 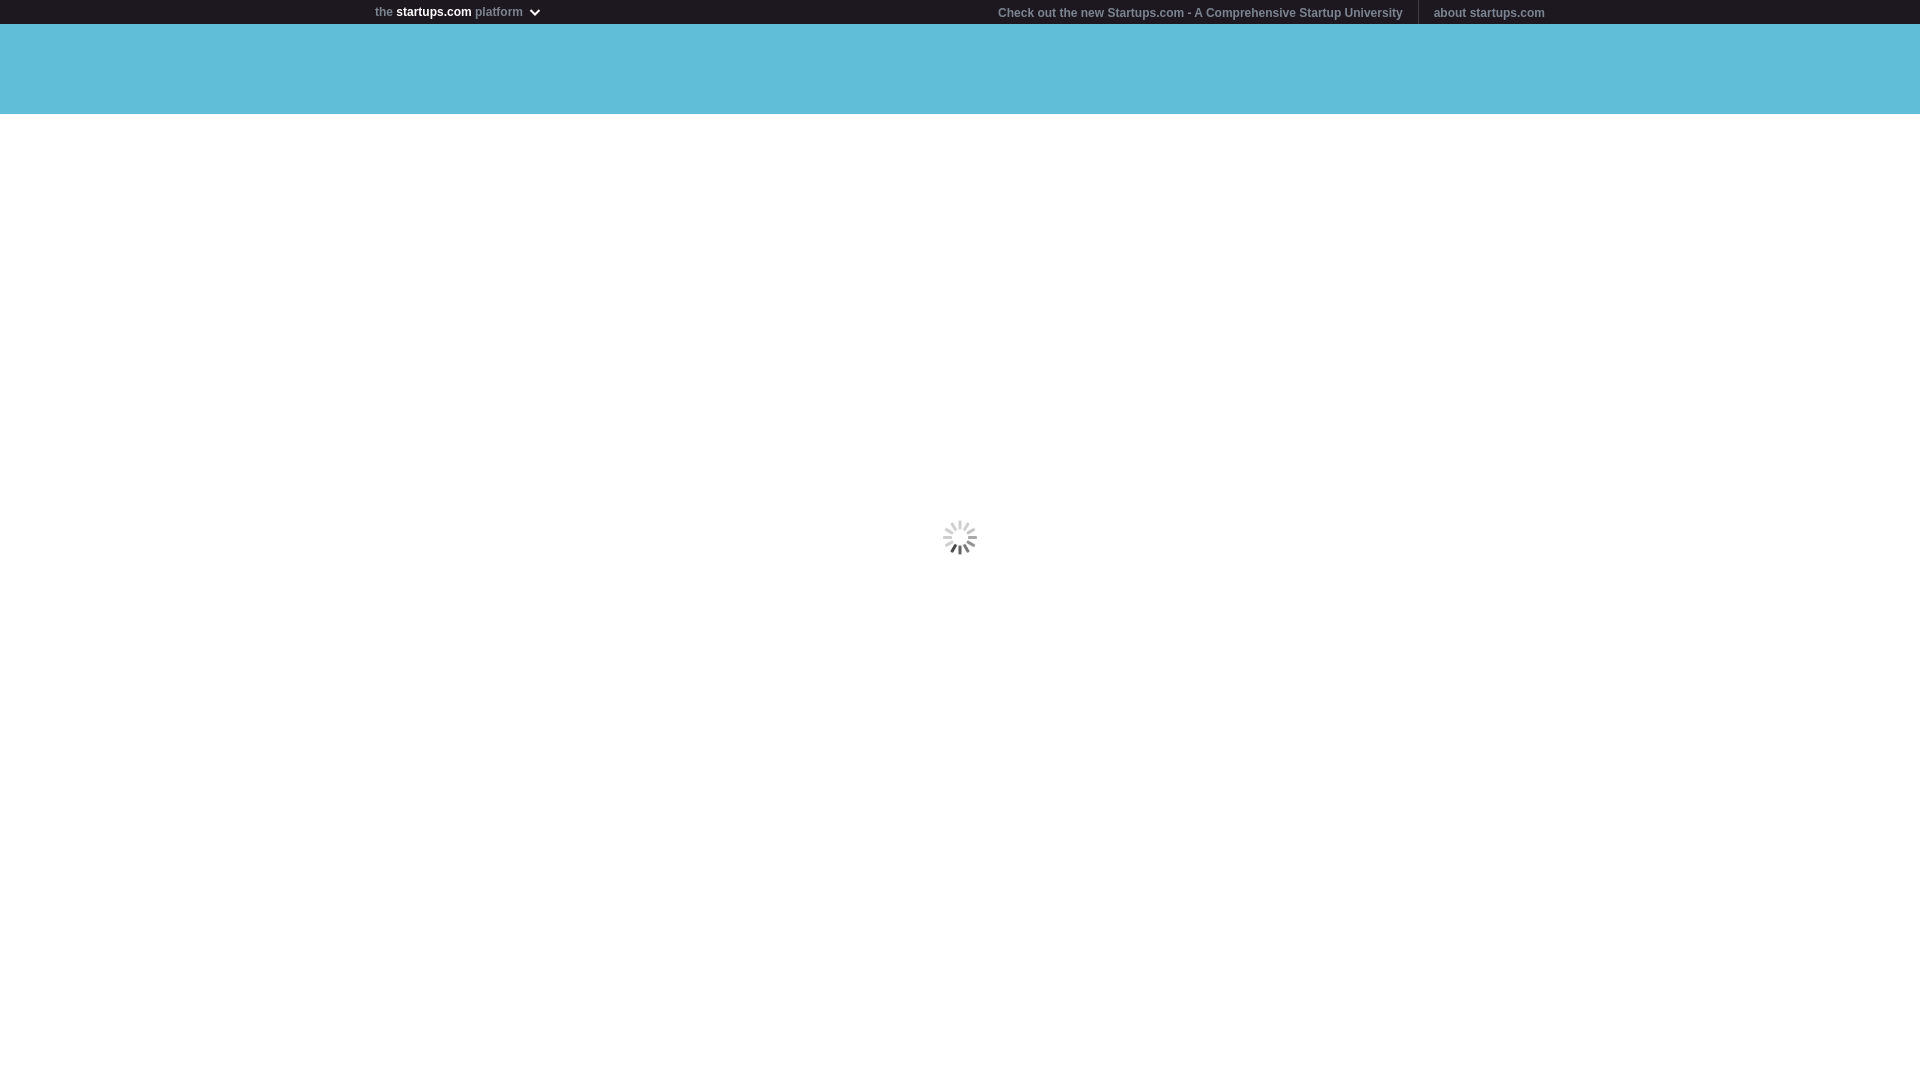 I want to click on about startups.com, so click(x=1490, y=13).